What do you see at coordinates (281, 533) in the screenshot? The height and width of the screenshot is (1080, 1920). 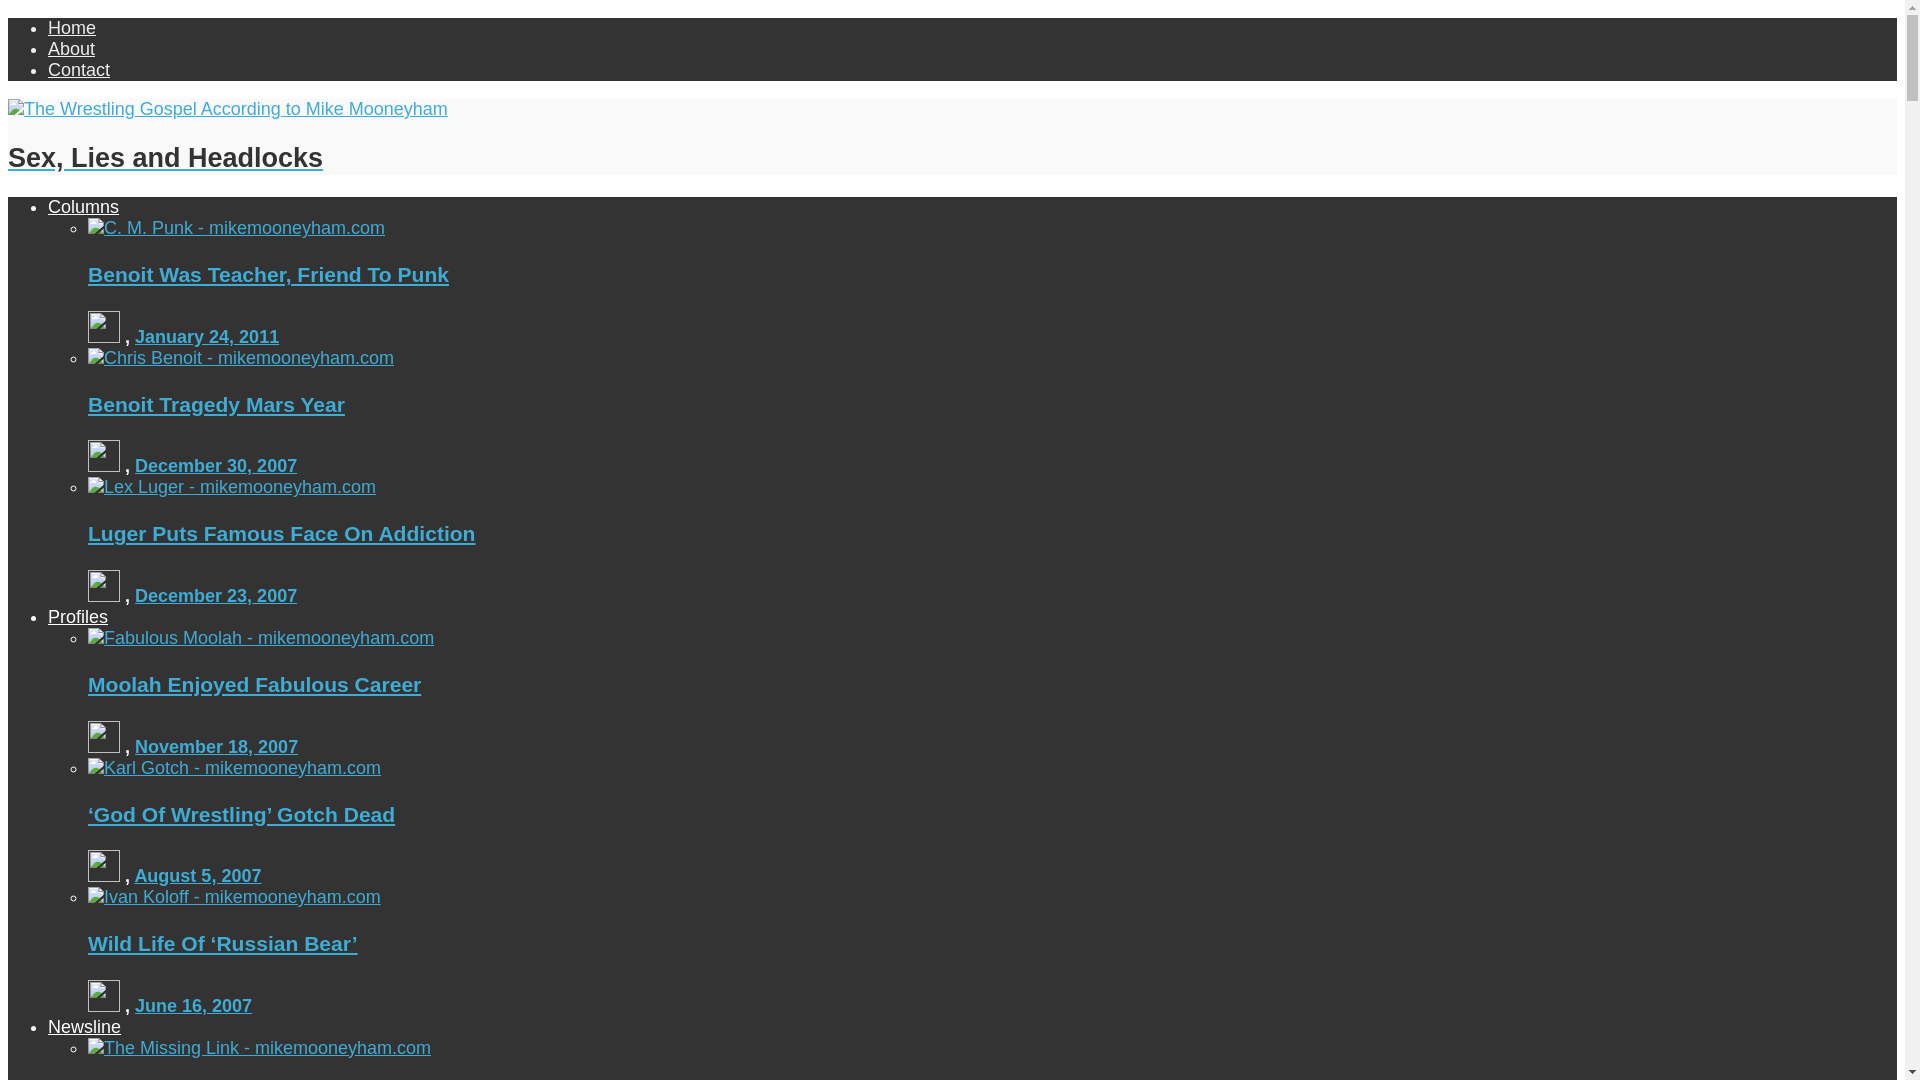 I see `Luger Puts Famous Face On Addiction` at bounding box center [281, 533].